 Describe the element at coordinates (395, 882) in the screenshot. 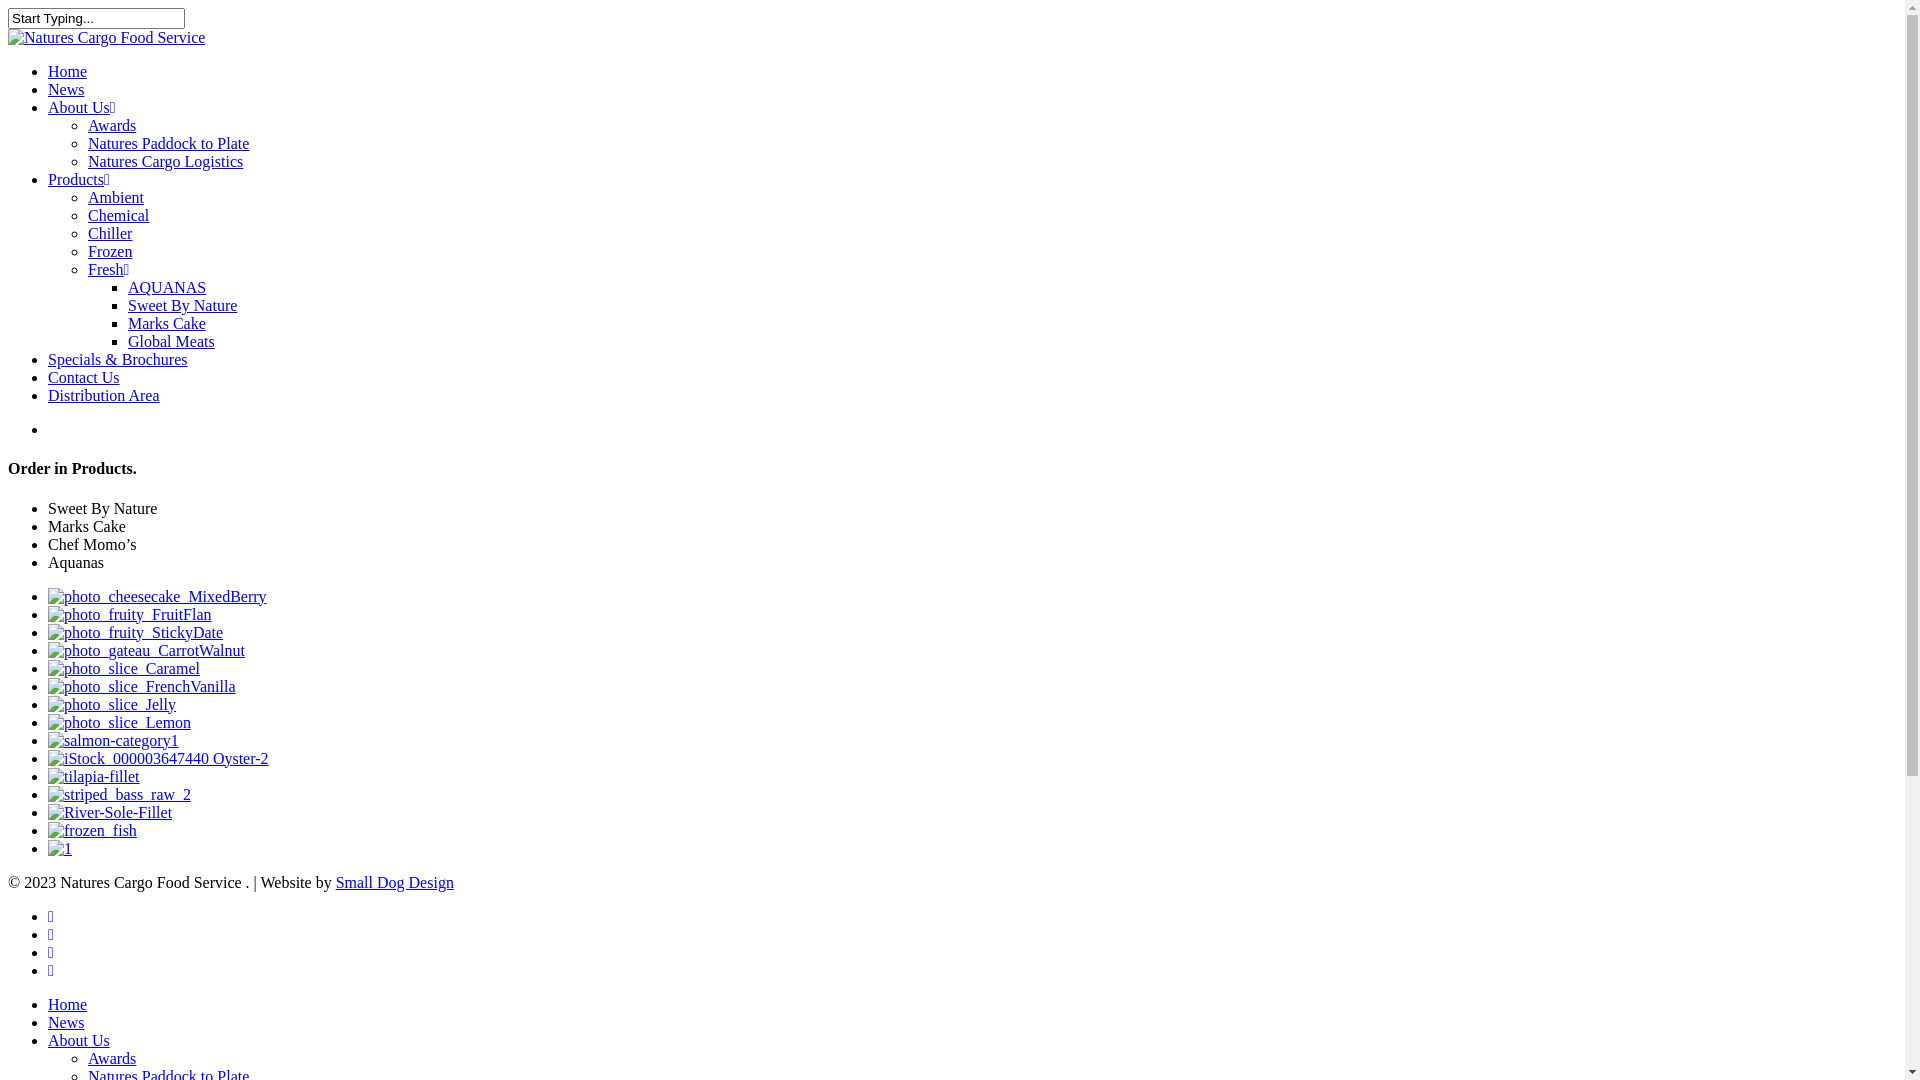

I see `Small Dog Design` at that location.